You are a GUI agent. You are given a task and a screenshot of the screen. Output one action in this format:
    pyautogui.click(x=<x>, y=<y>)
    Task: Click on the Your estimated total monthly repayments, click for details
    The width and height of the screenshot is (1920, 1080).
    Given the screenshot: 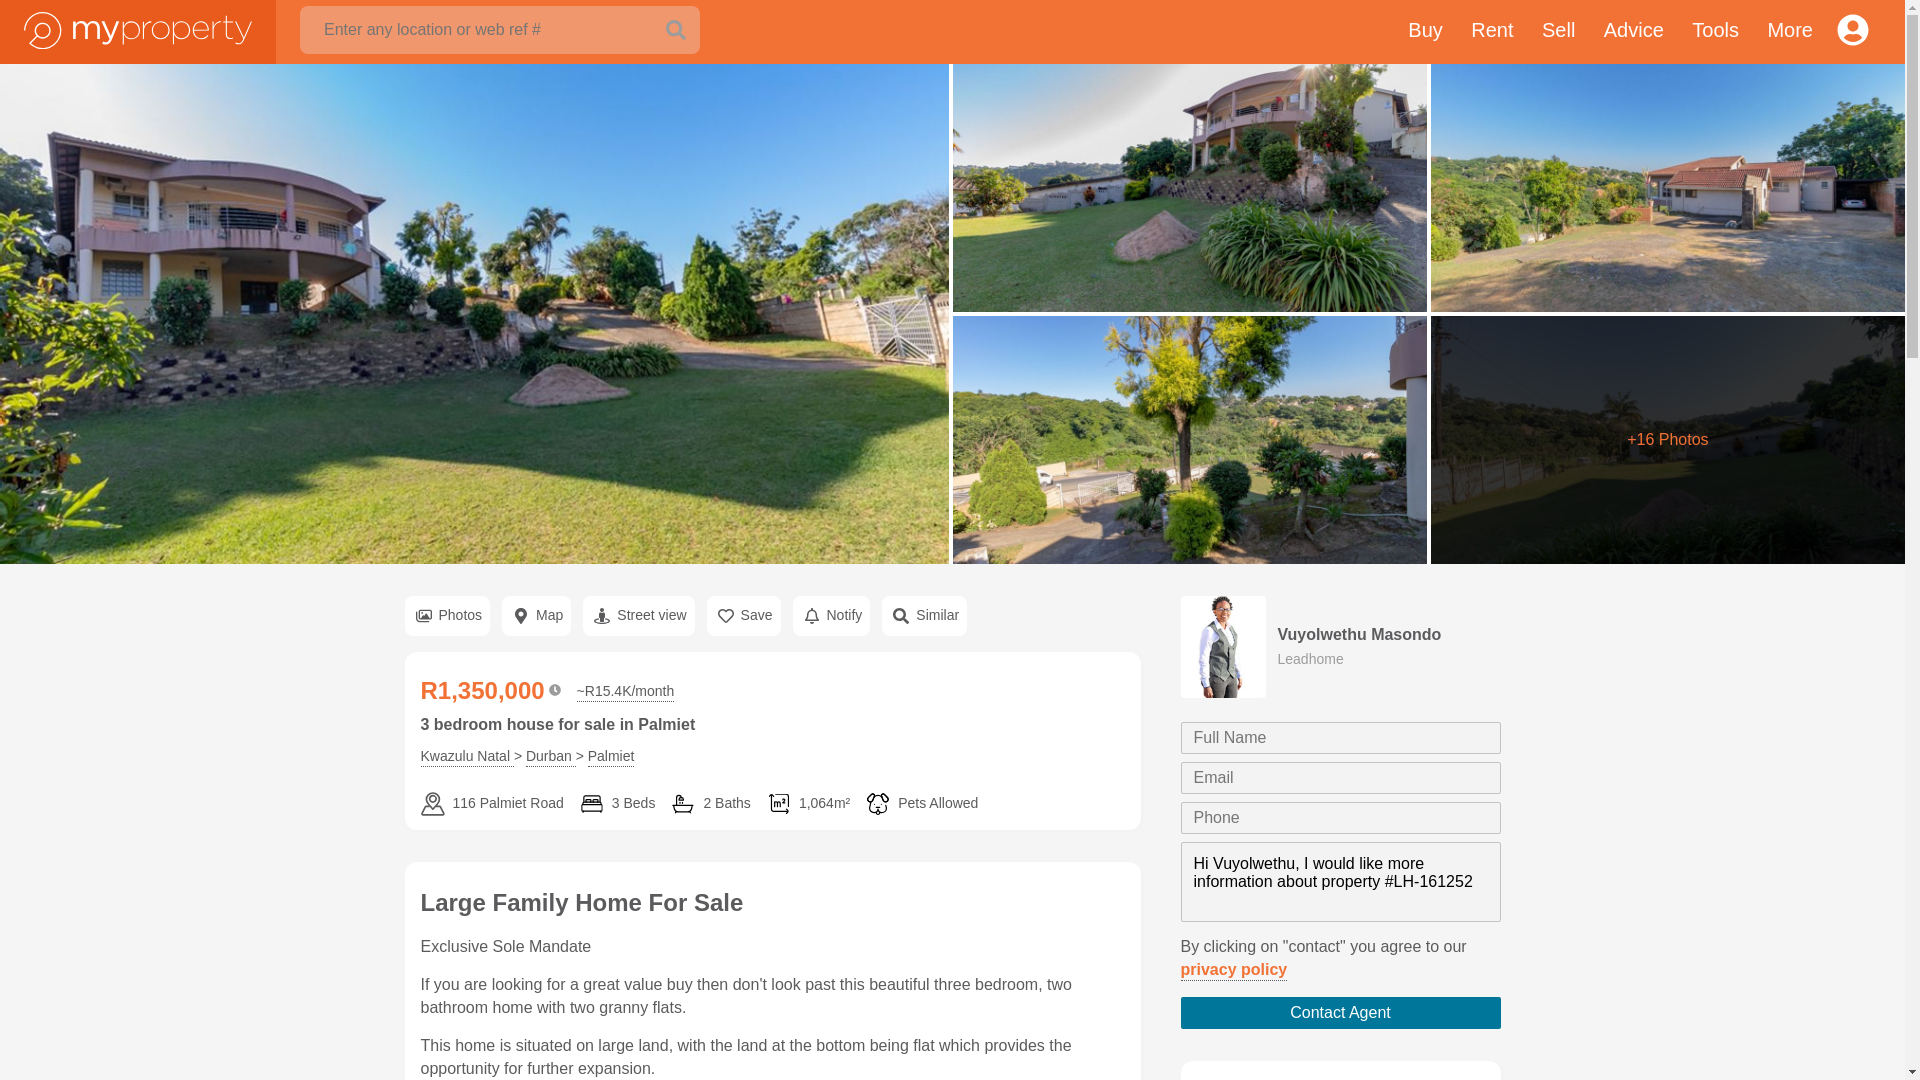 What is the action you would take?
    pyautogui.click(x=626, y=692)
    